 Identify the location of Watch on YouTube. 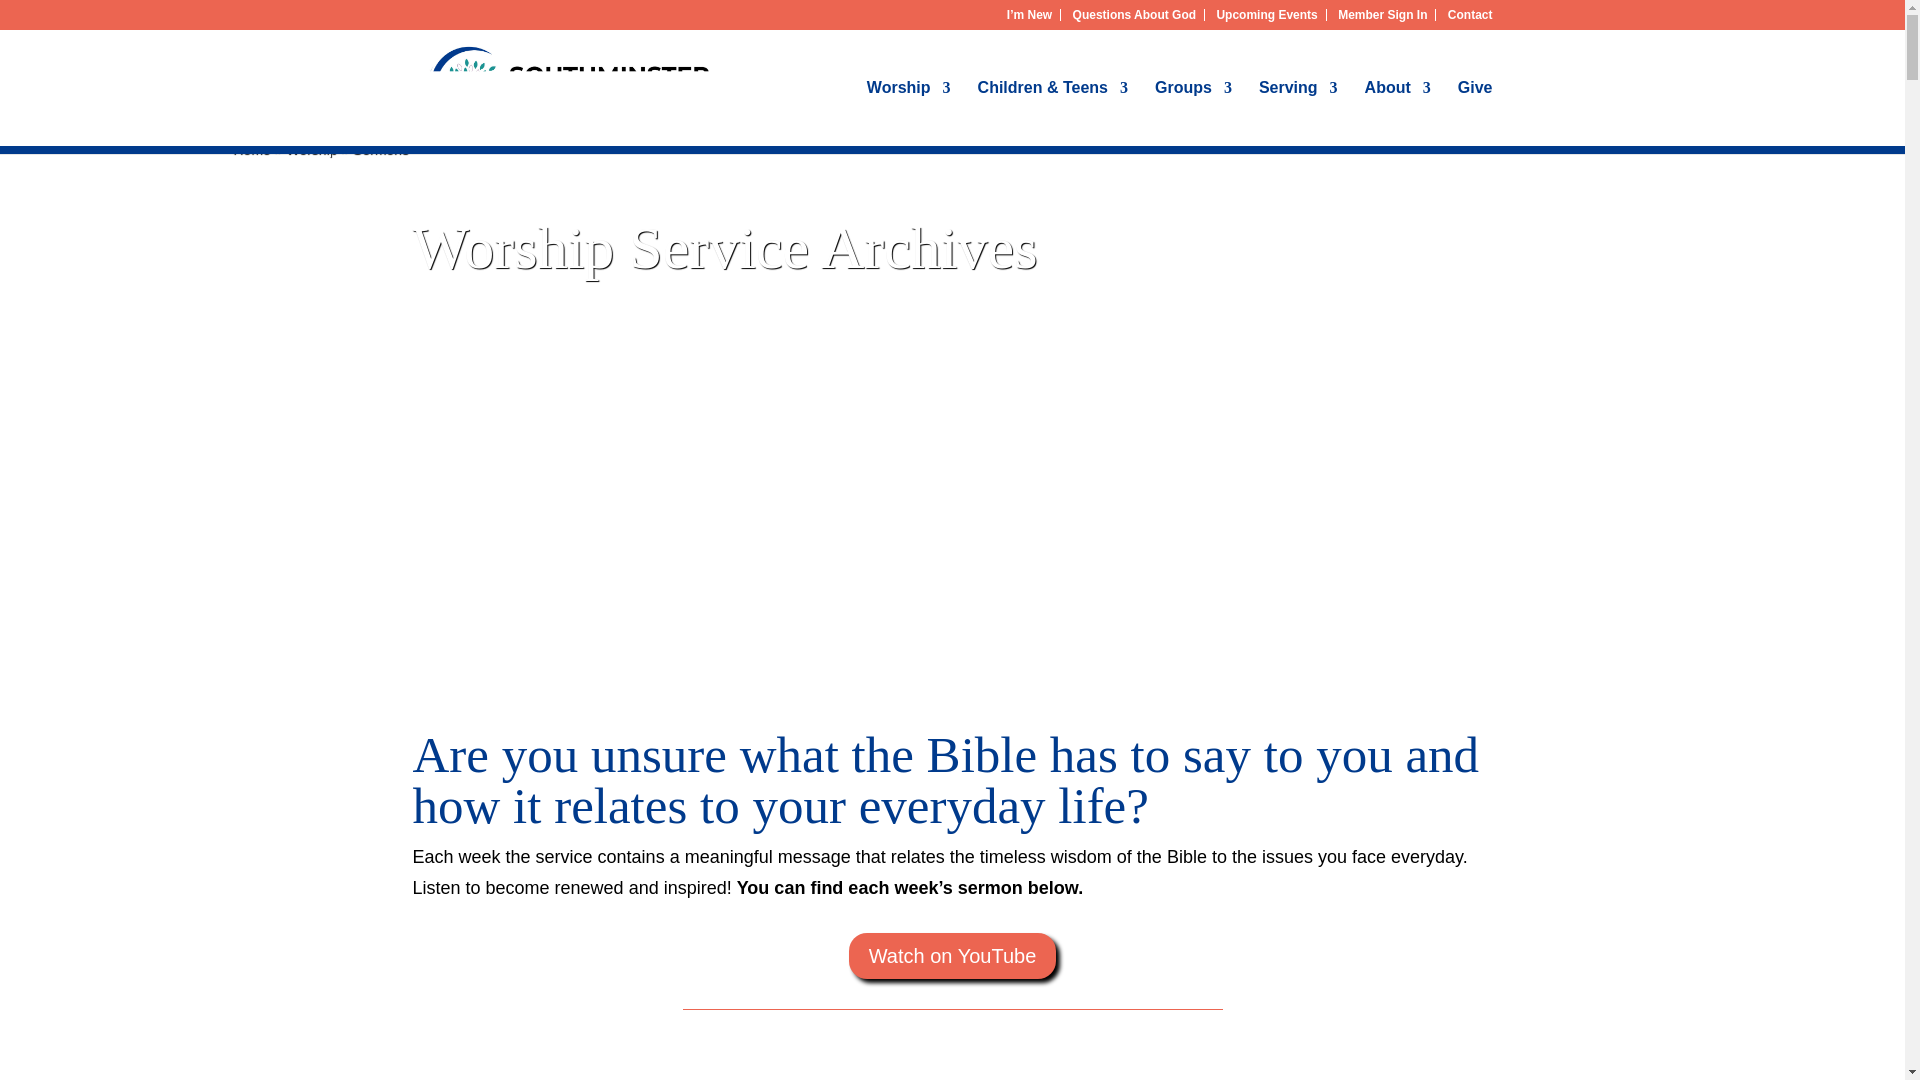
(952, 956).